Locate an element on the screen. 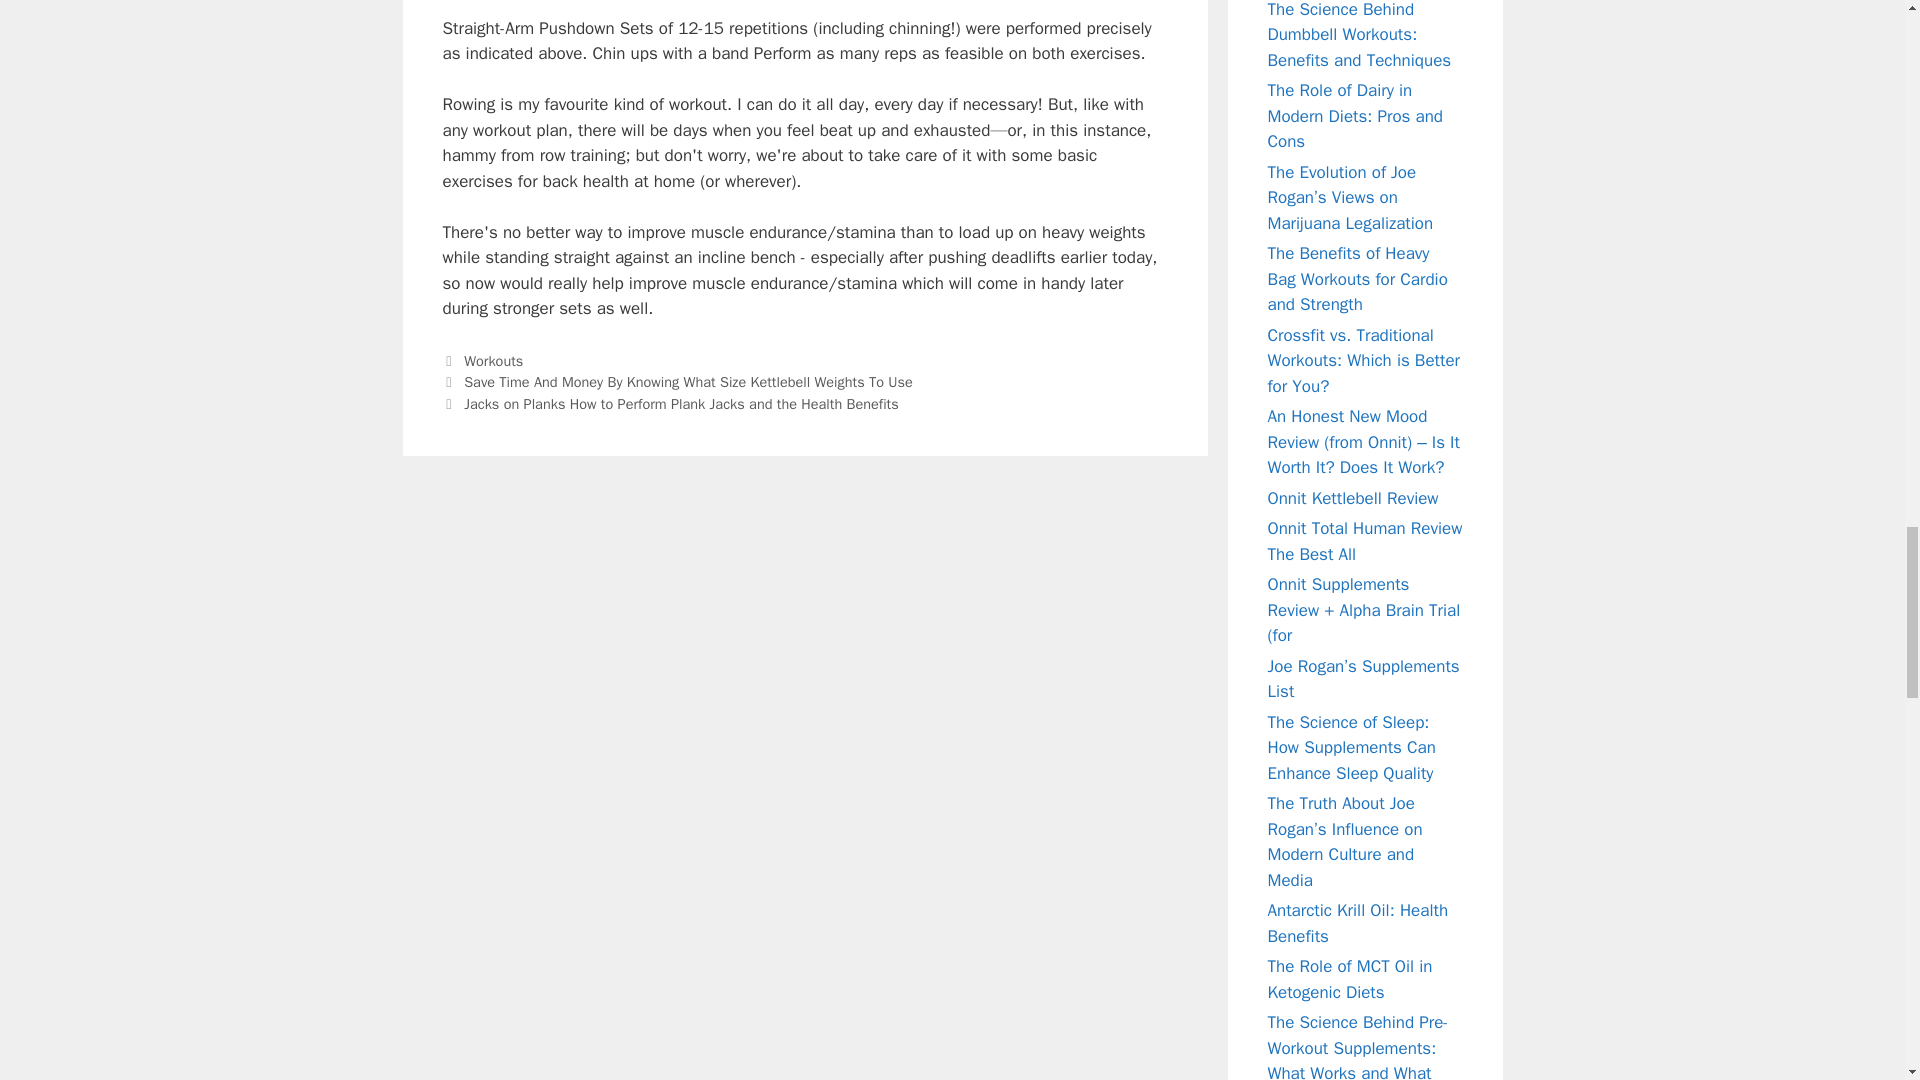 Image resolution: width=1920 pixels, height=1080 pixels. Next is located at coordinates (670, 404).